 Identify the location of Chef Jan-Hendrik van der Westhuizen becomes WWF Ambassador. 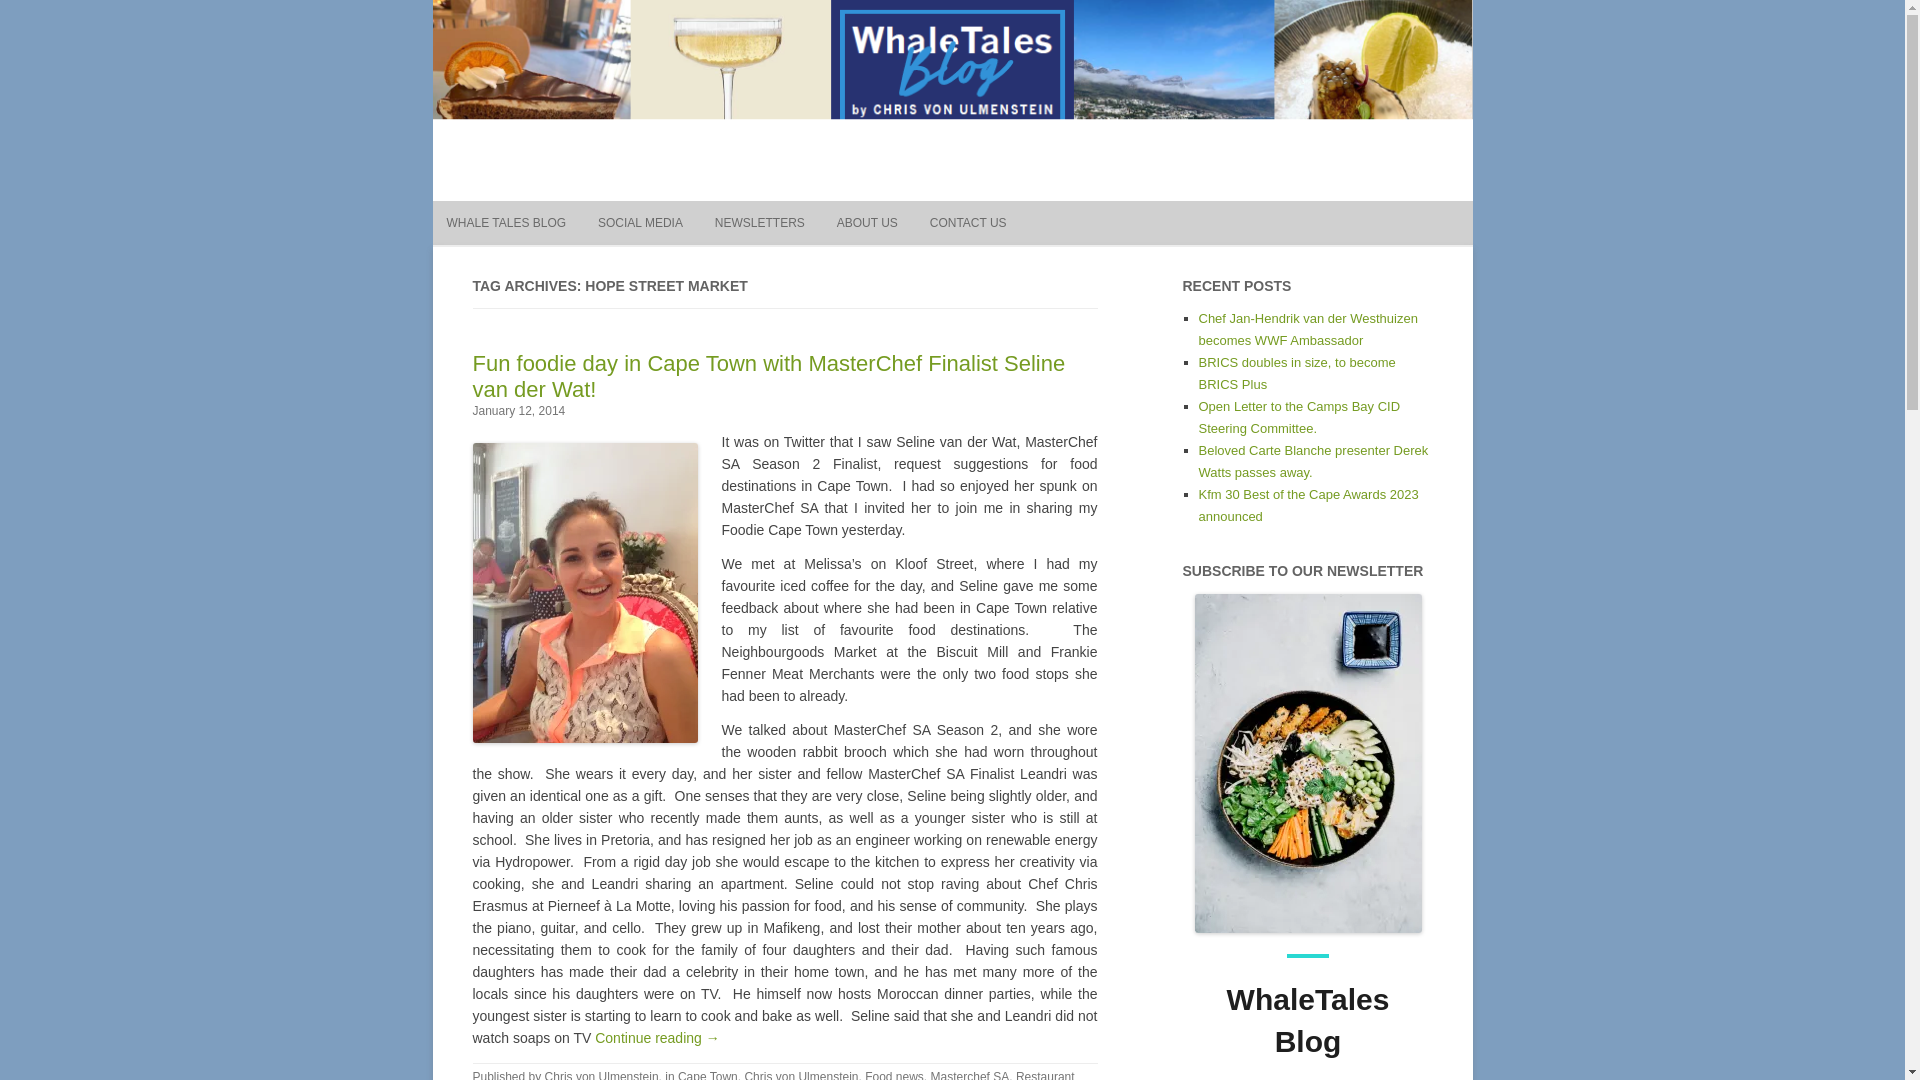
(1307, 329).